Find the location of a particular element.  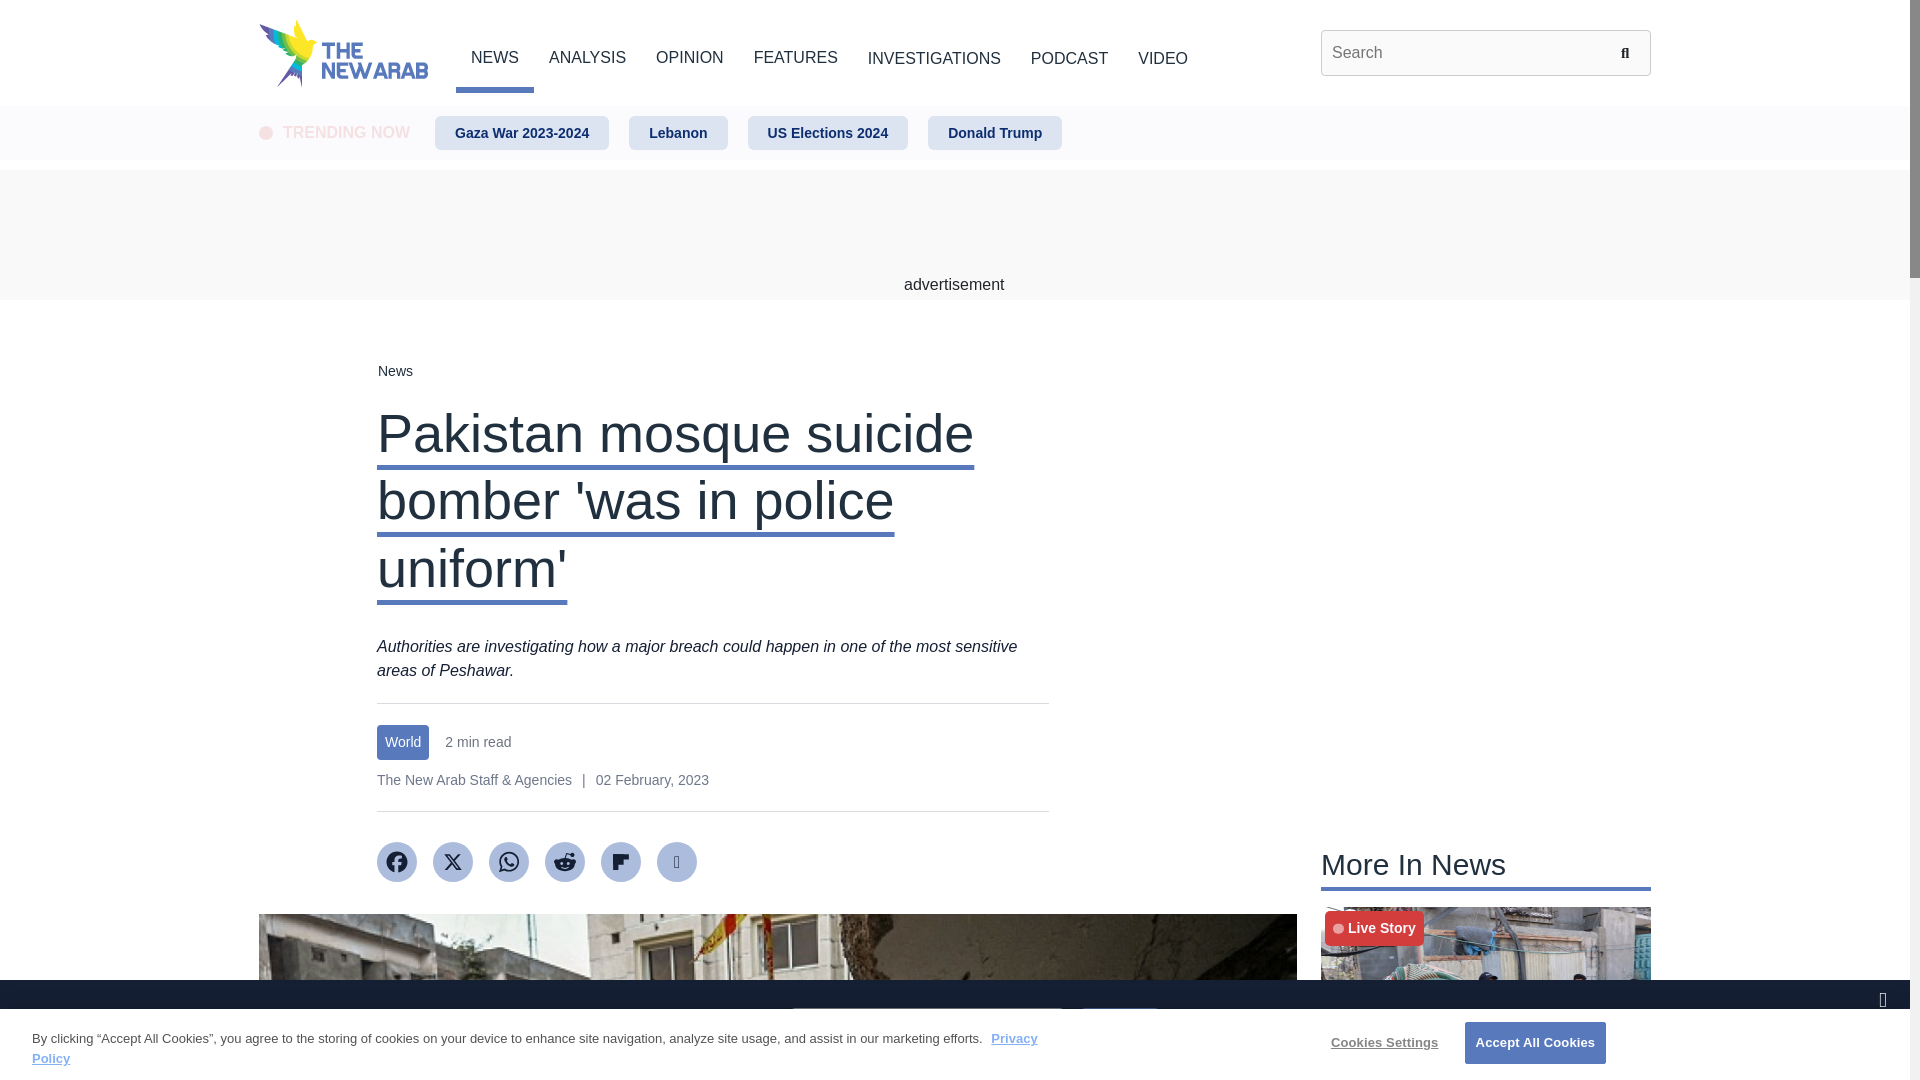

Search is located at coordinates (1628, 52).